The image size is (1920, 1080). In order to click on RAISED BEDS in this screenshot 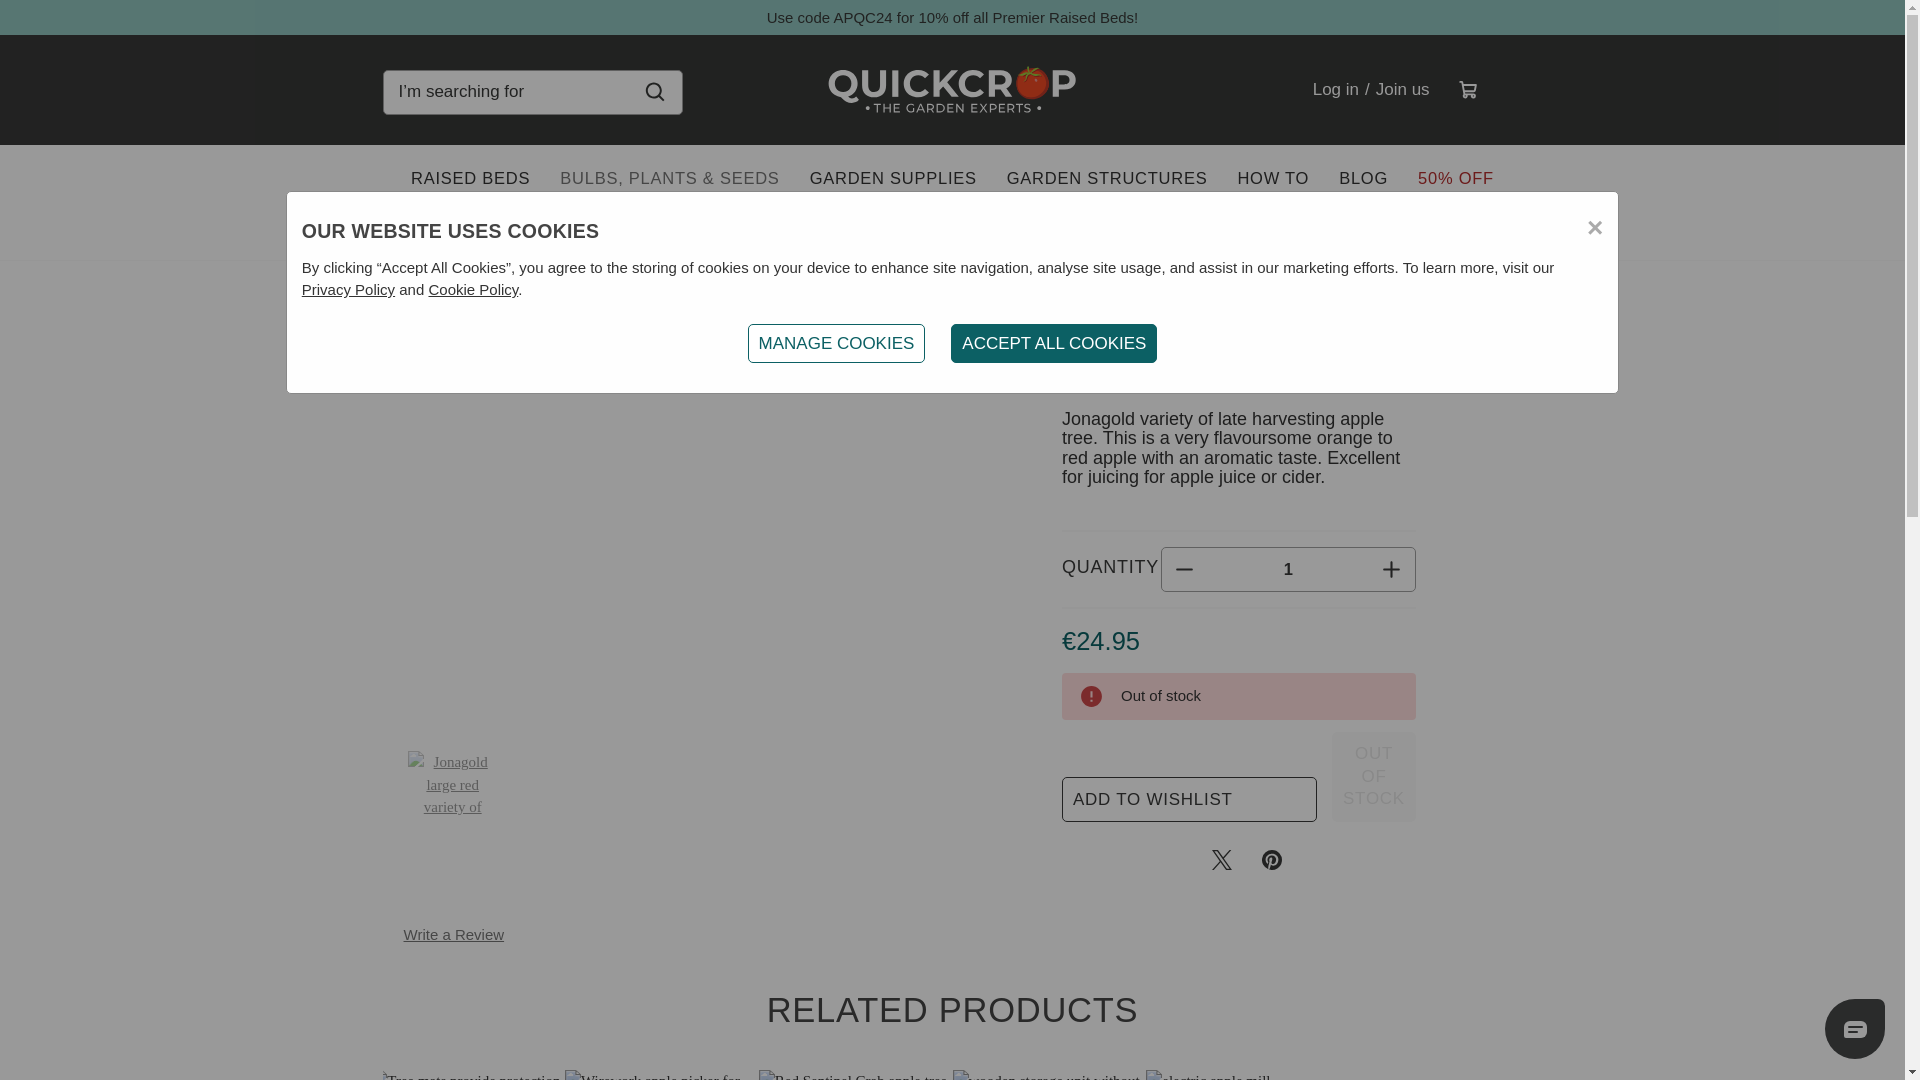, I will do `click(470, 178)`.